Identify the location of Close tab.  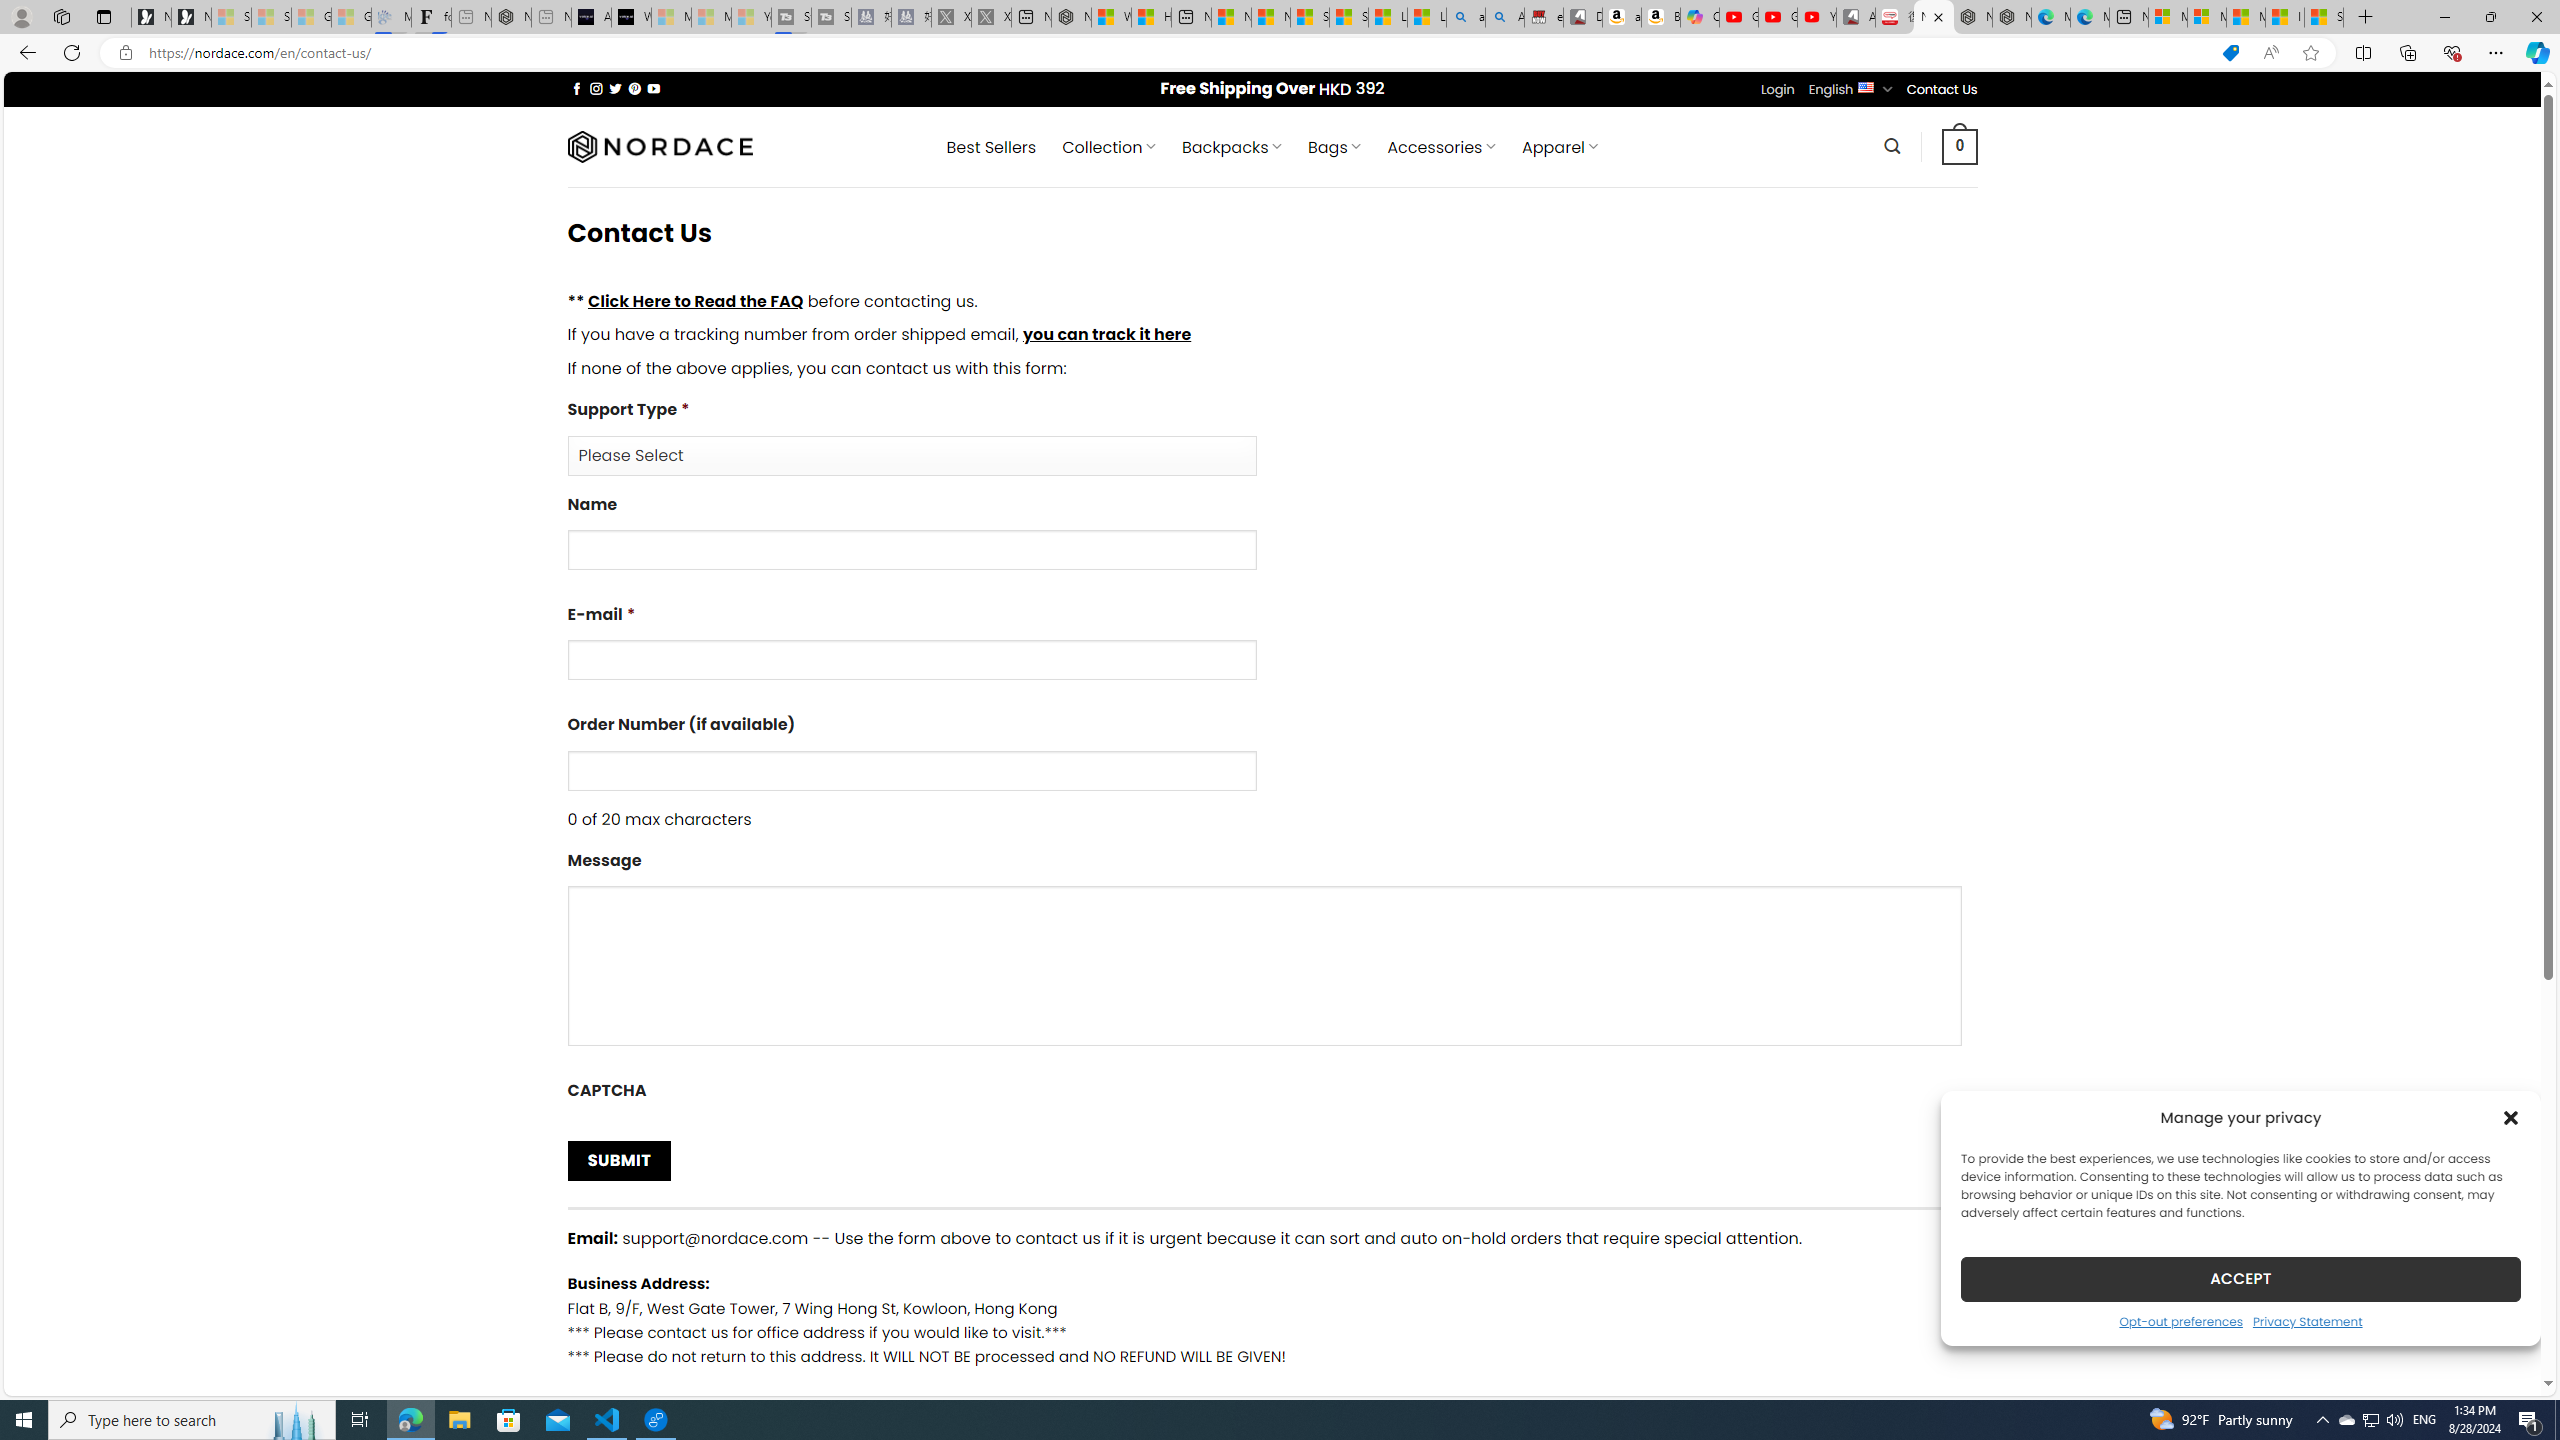
(1939, 16).